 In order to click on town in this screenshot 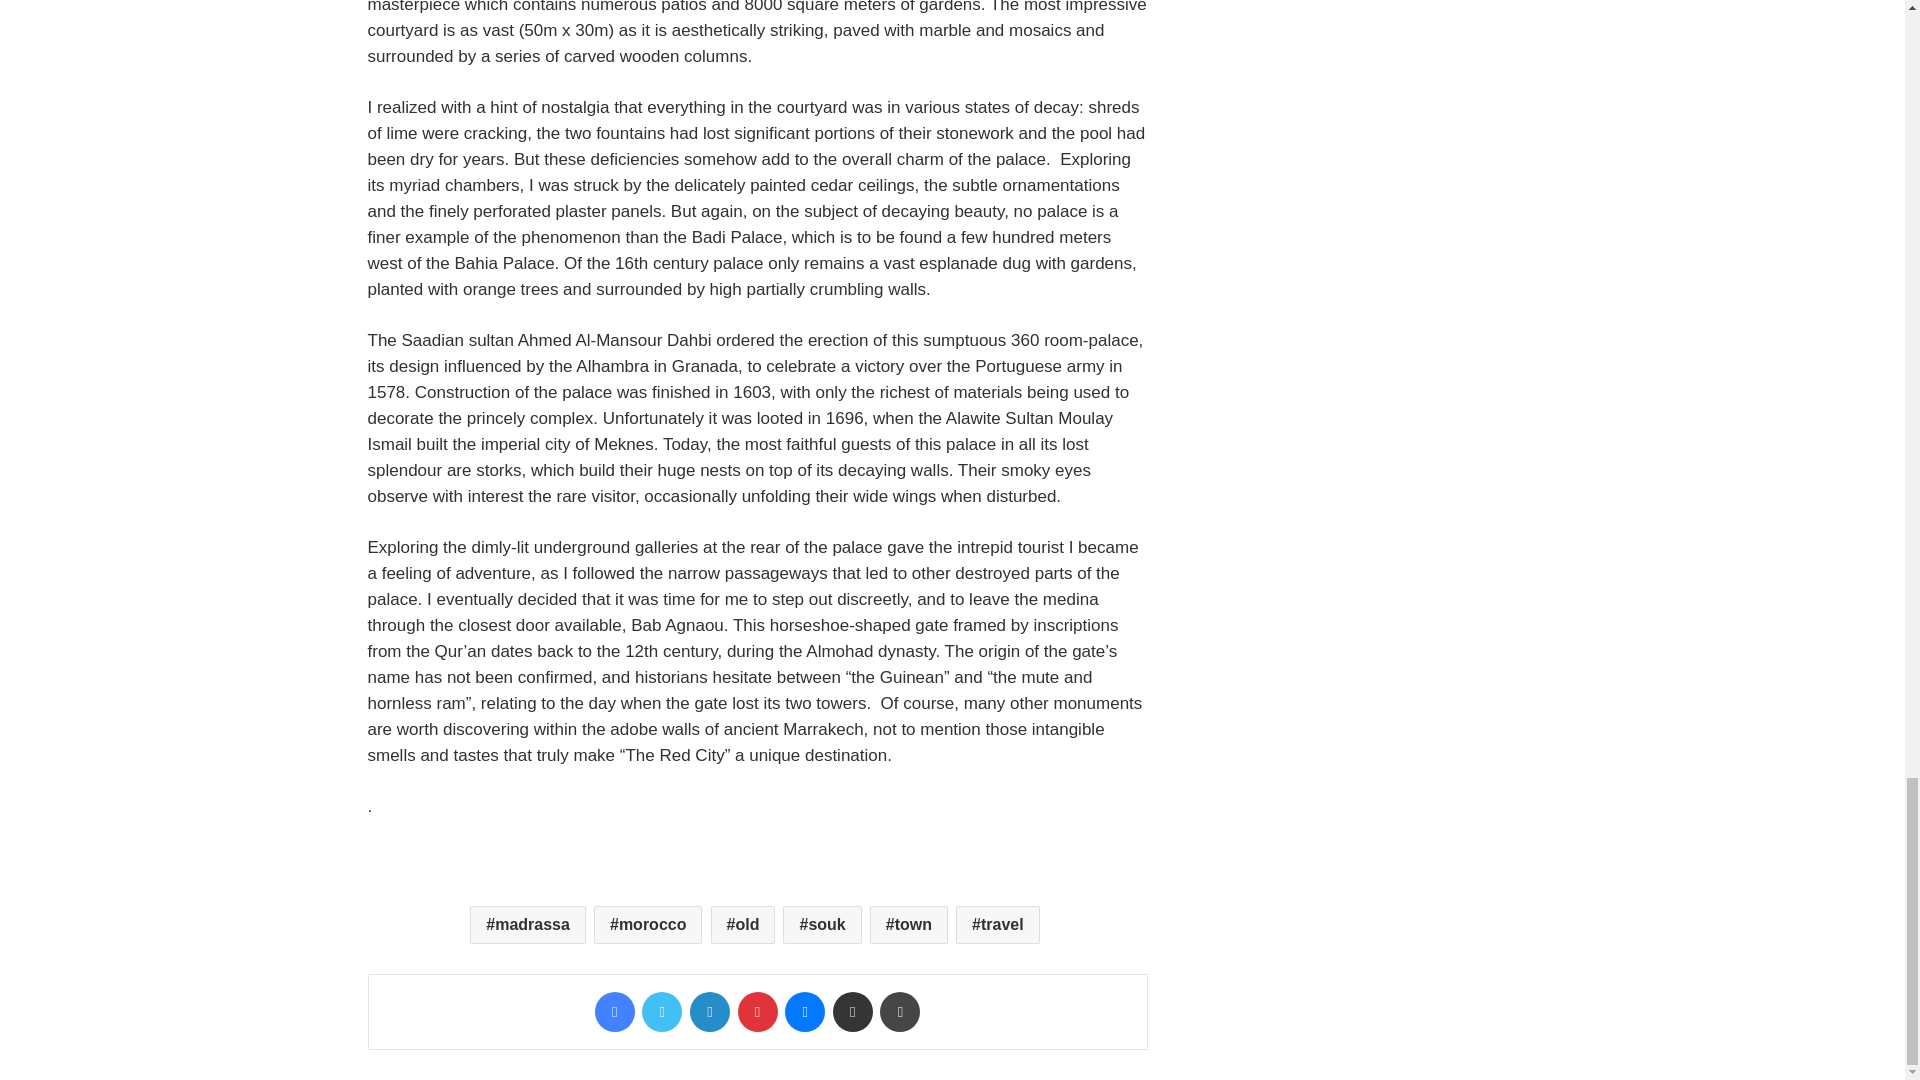, I will do `click(908, 924)`.